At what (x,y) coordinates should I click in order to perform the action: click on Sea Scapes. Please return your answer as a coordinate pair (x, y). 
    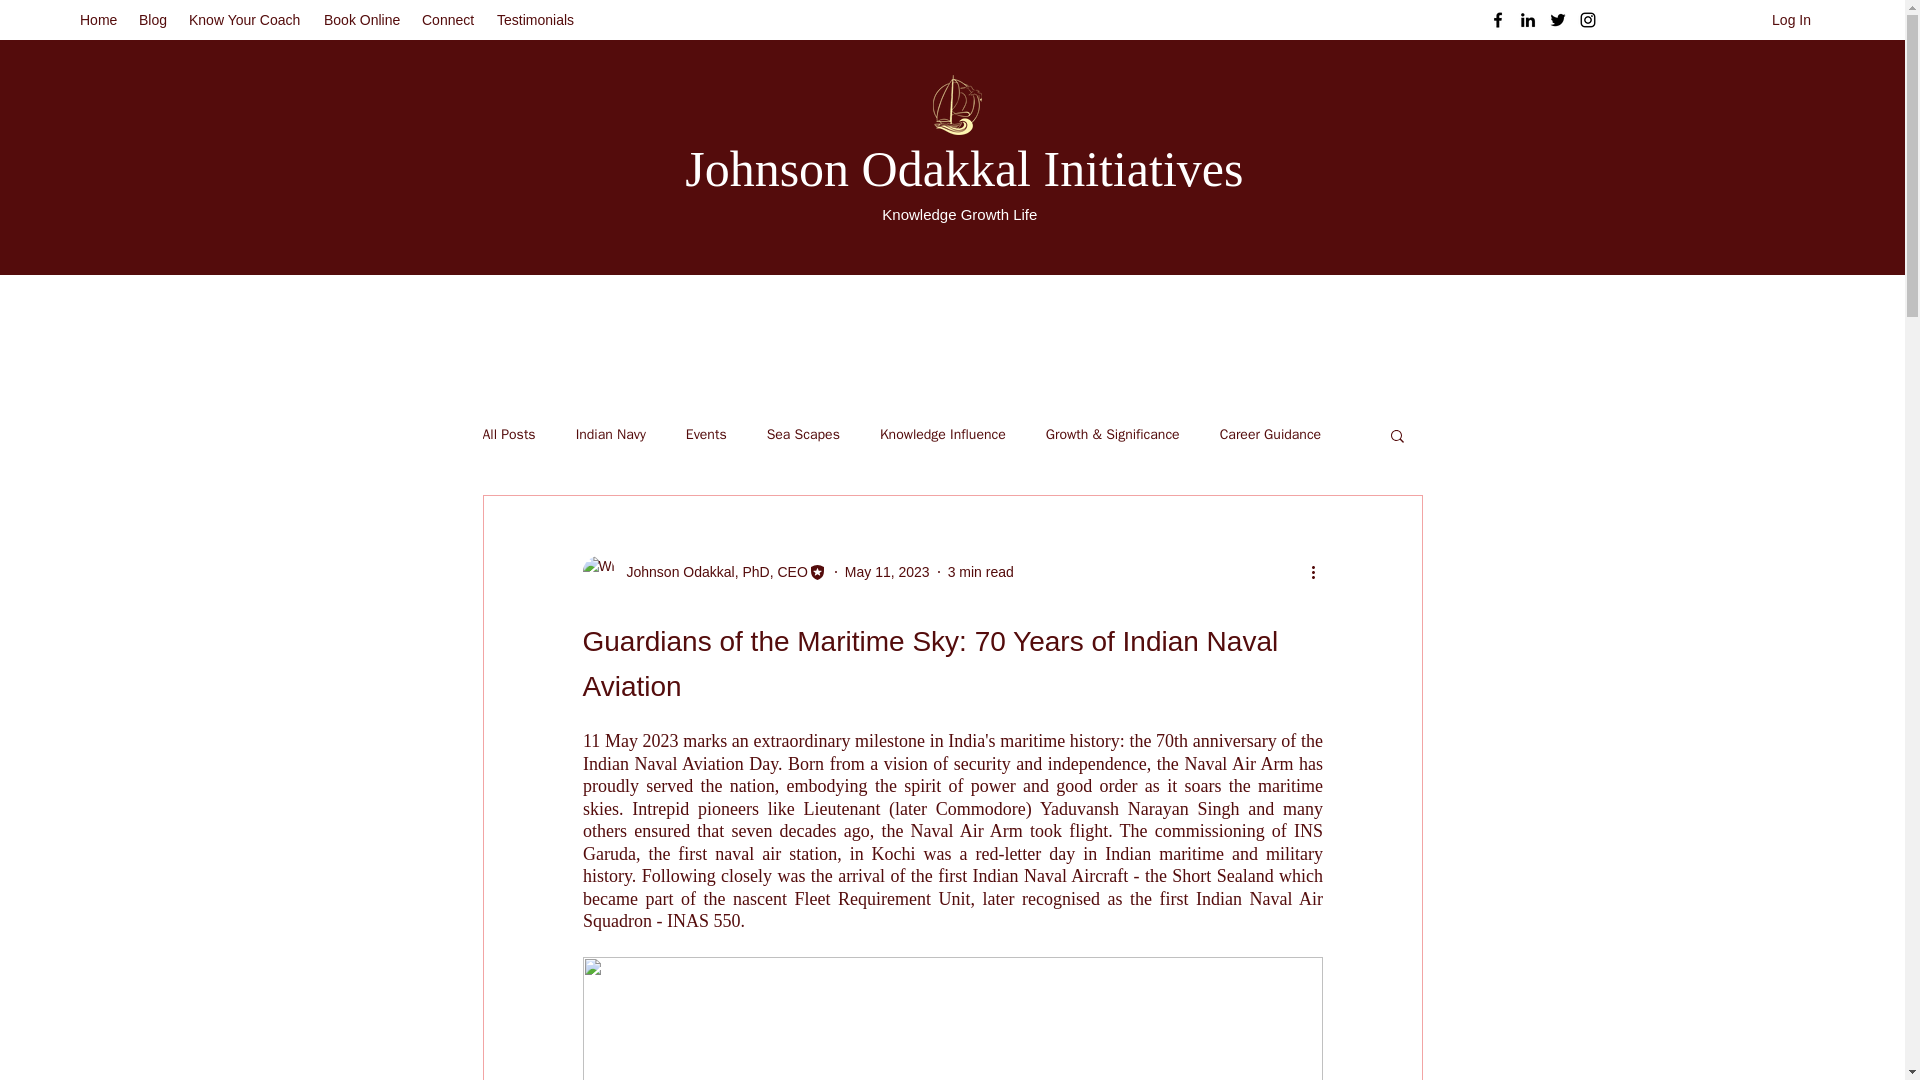
    Looking at the image, I should click on (803, 434).